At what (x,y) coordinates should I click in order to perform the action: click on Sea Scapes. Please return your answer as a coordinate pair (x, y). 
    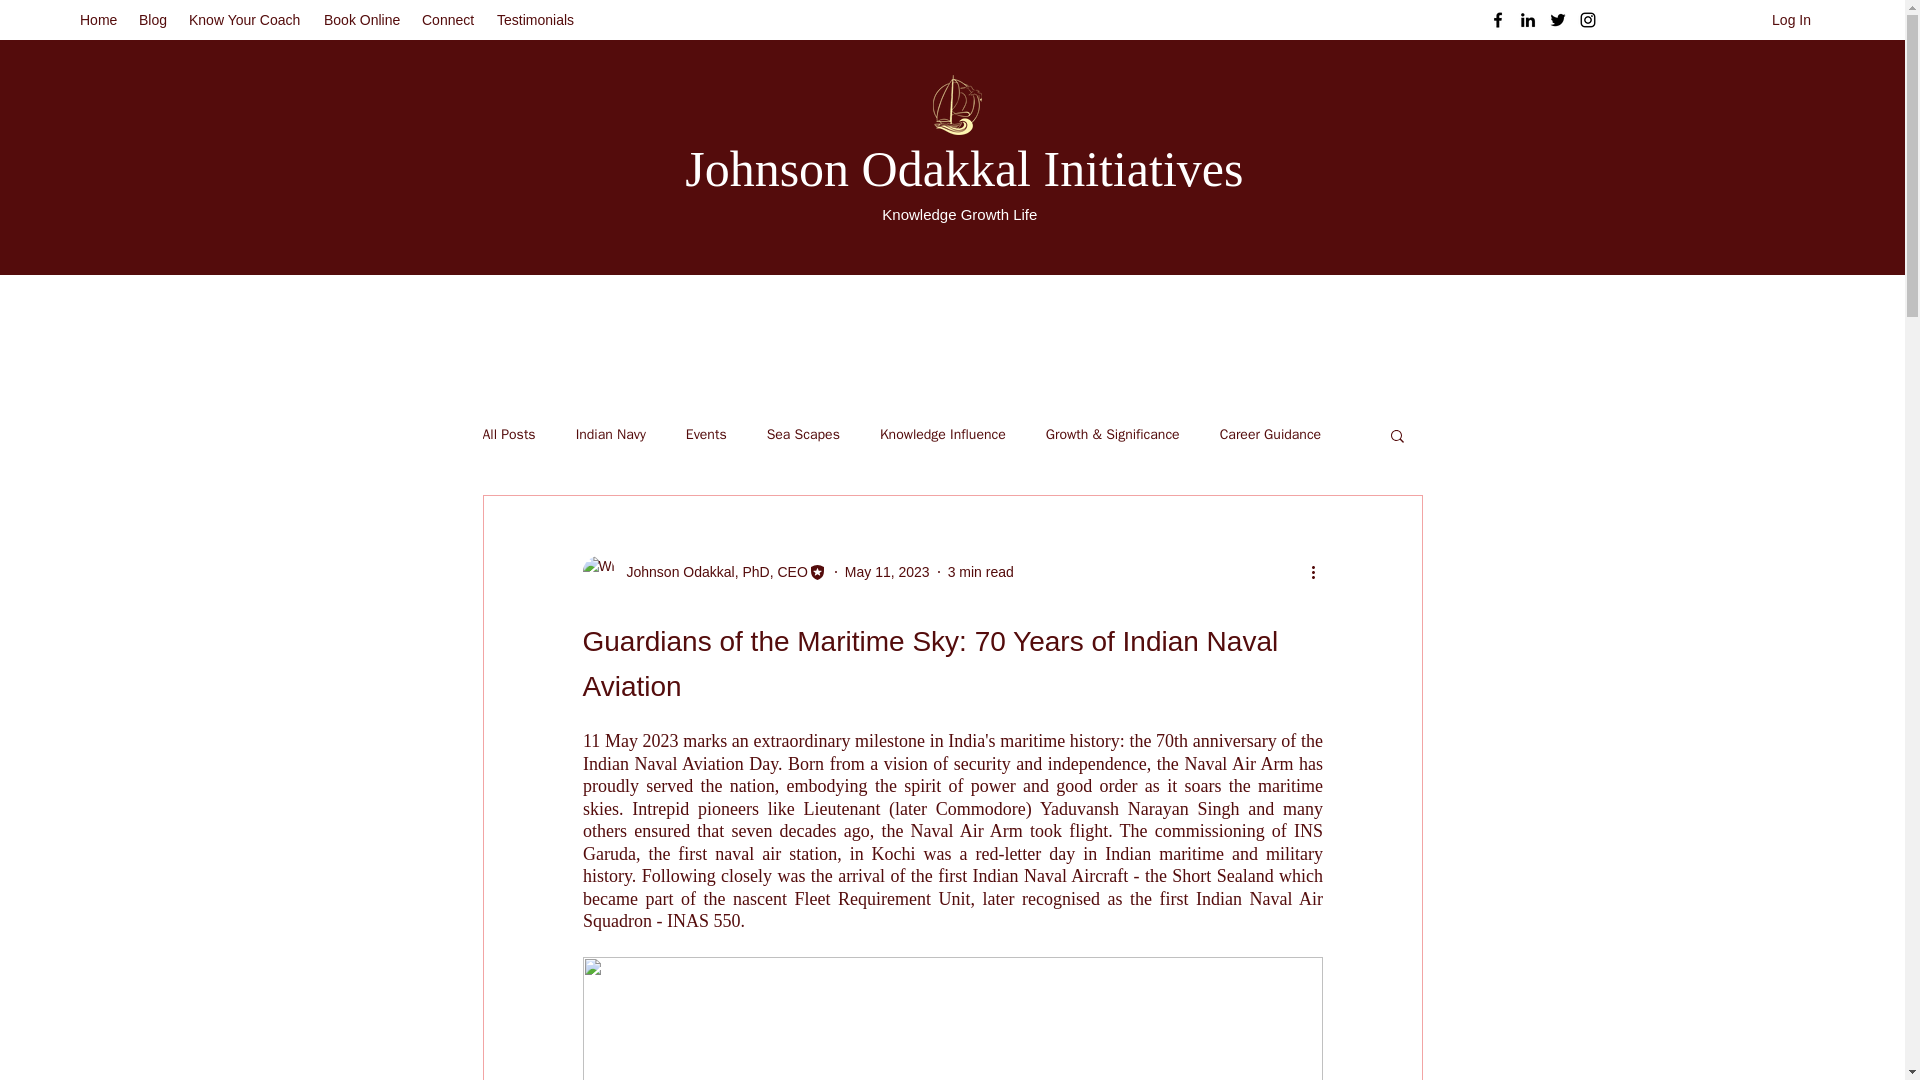
    Looking at the image, I should click on (803, 434).